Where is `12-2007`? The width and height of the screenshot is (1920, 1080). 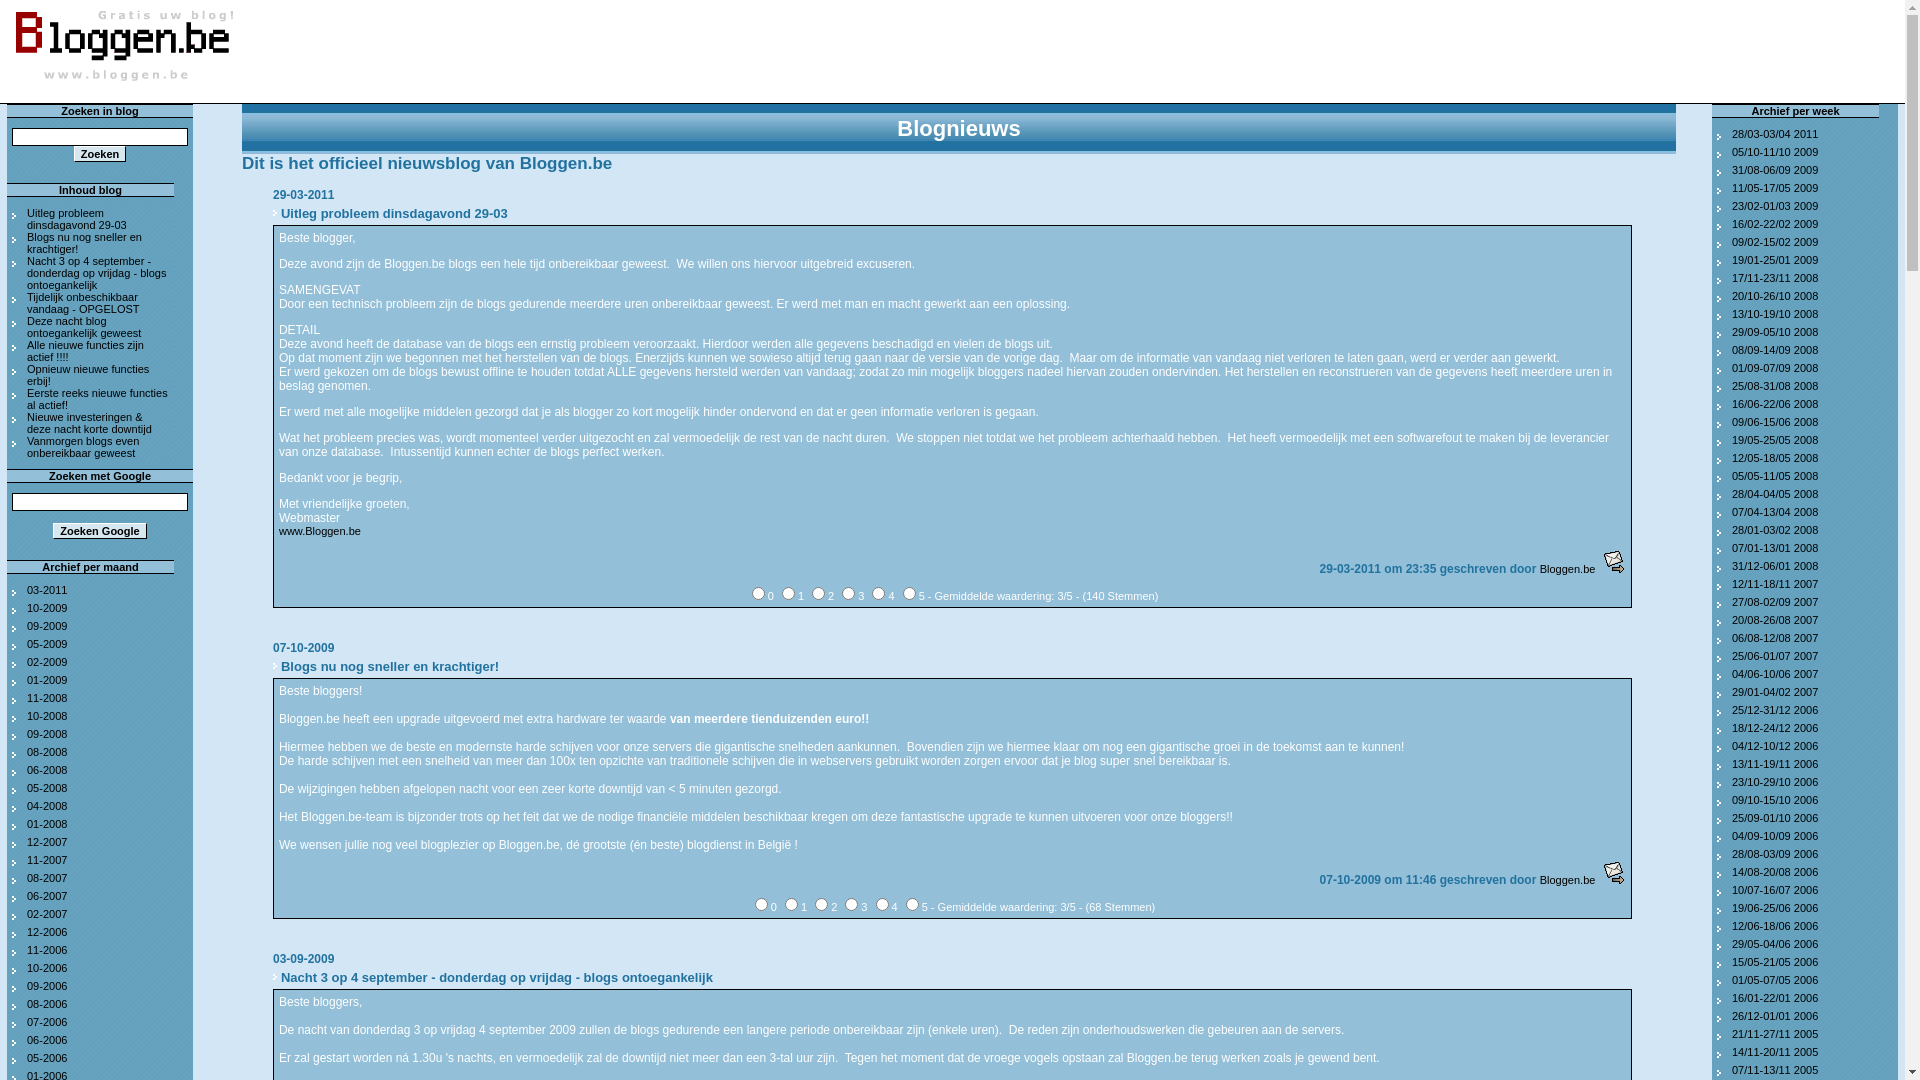 12-2007 is located at coordinates (47, 842).